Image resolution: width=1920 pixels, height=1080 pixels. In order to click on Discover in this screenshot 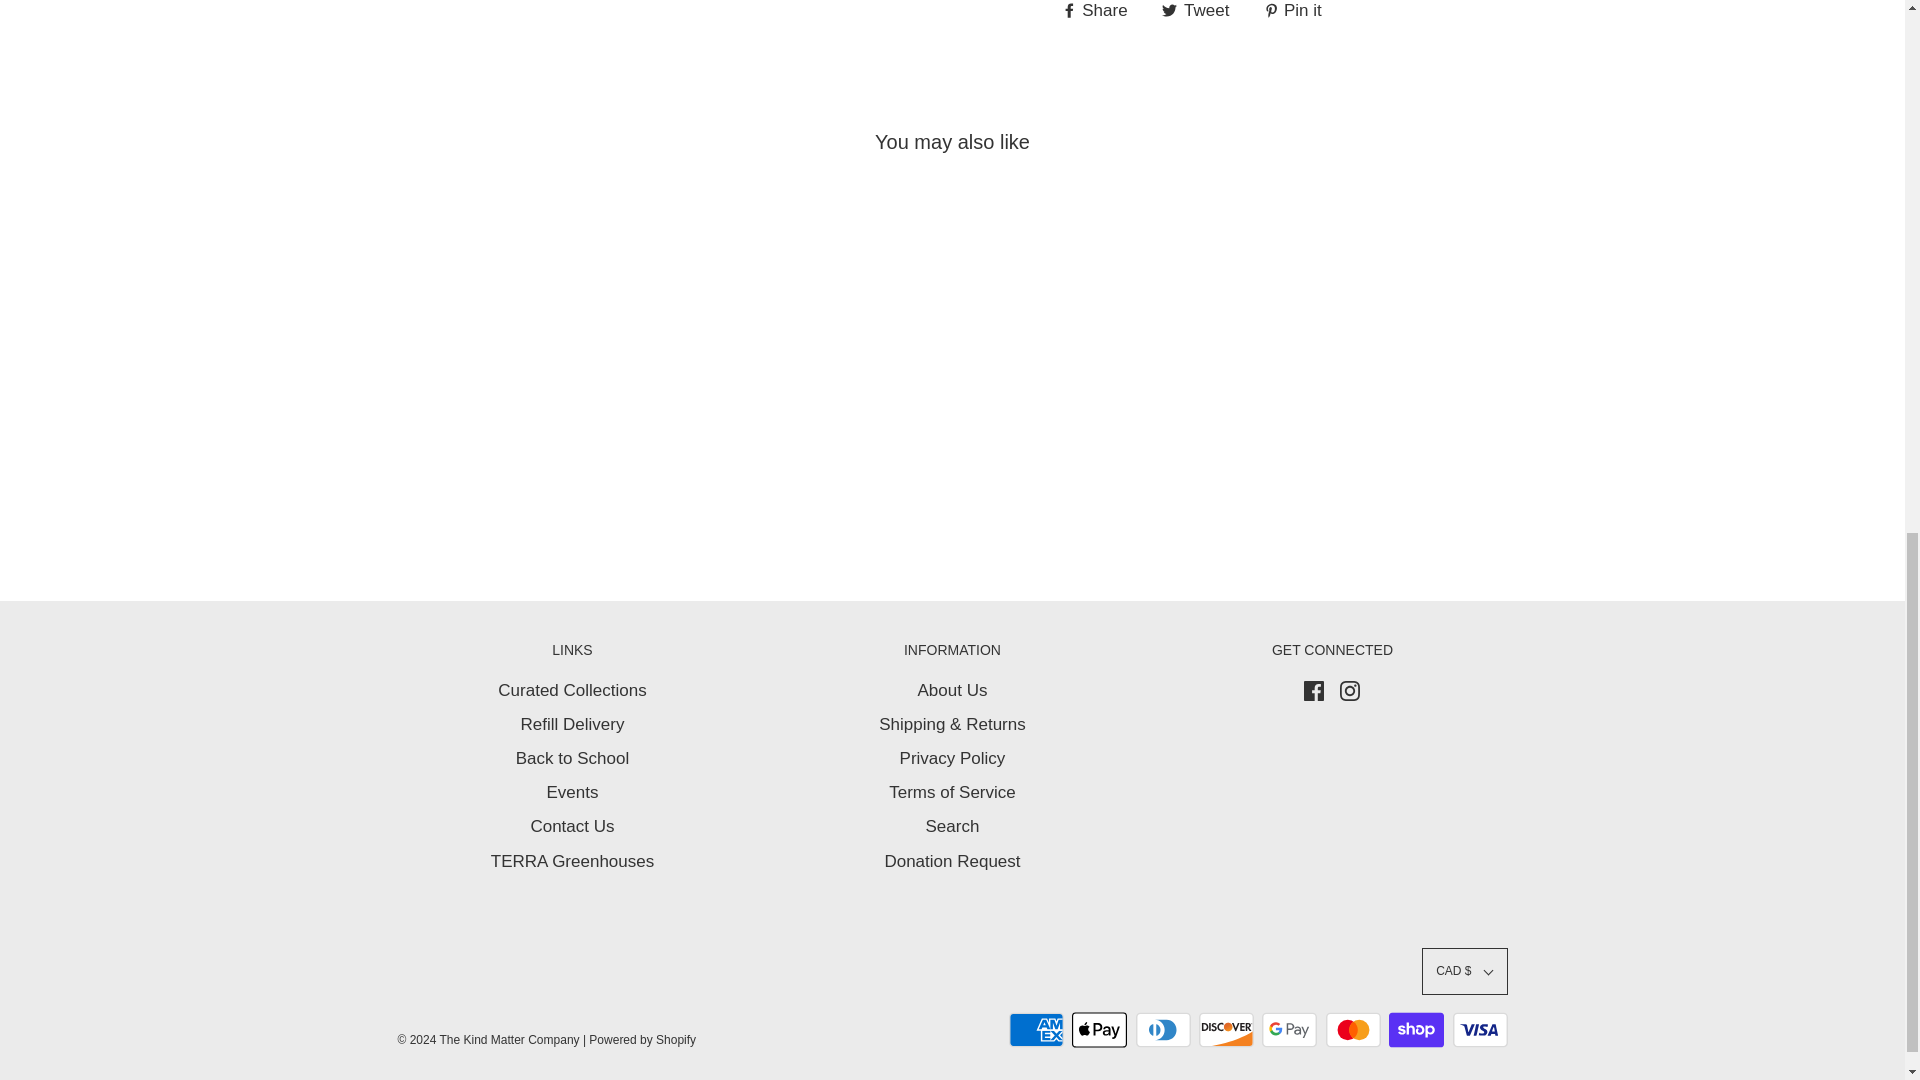, I will do `click(1226, 1029)`.